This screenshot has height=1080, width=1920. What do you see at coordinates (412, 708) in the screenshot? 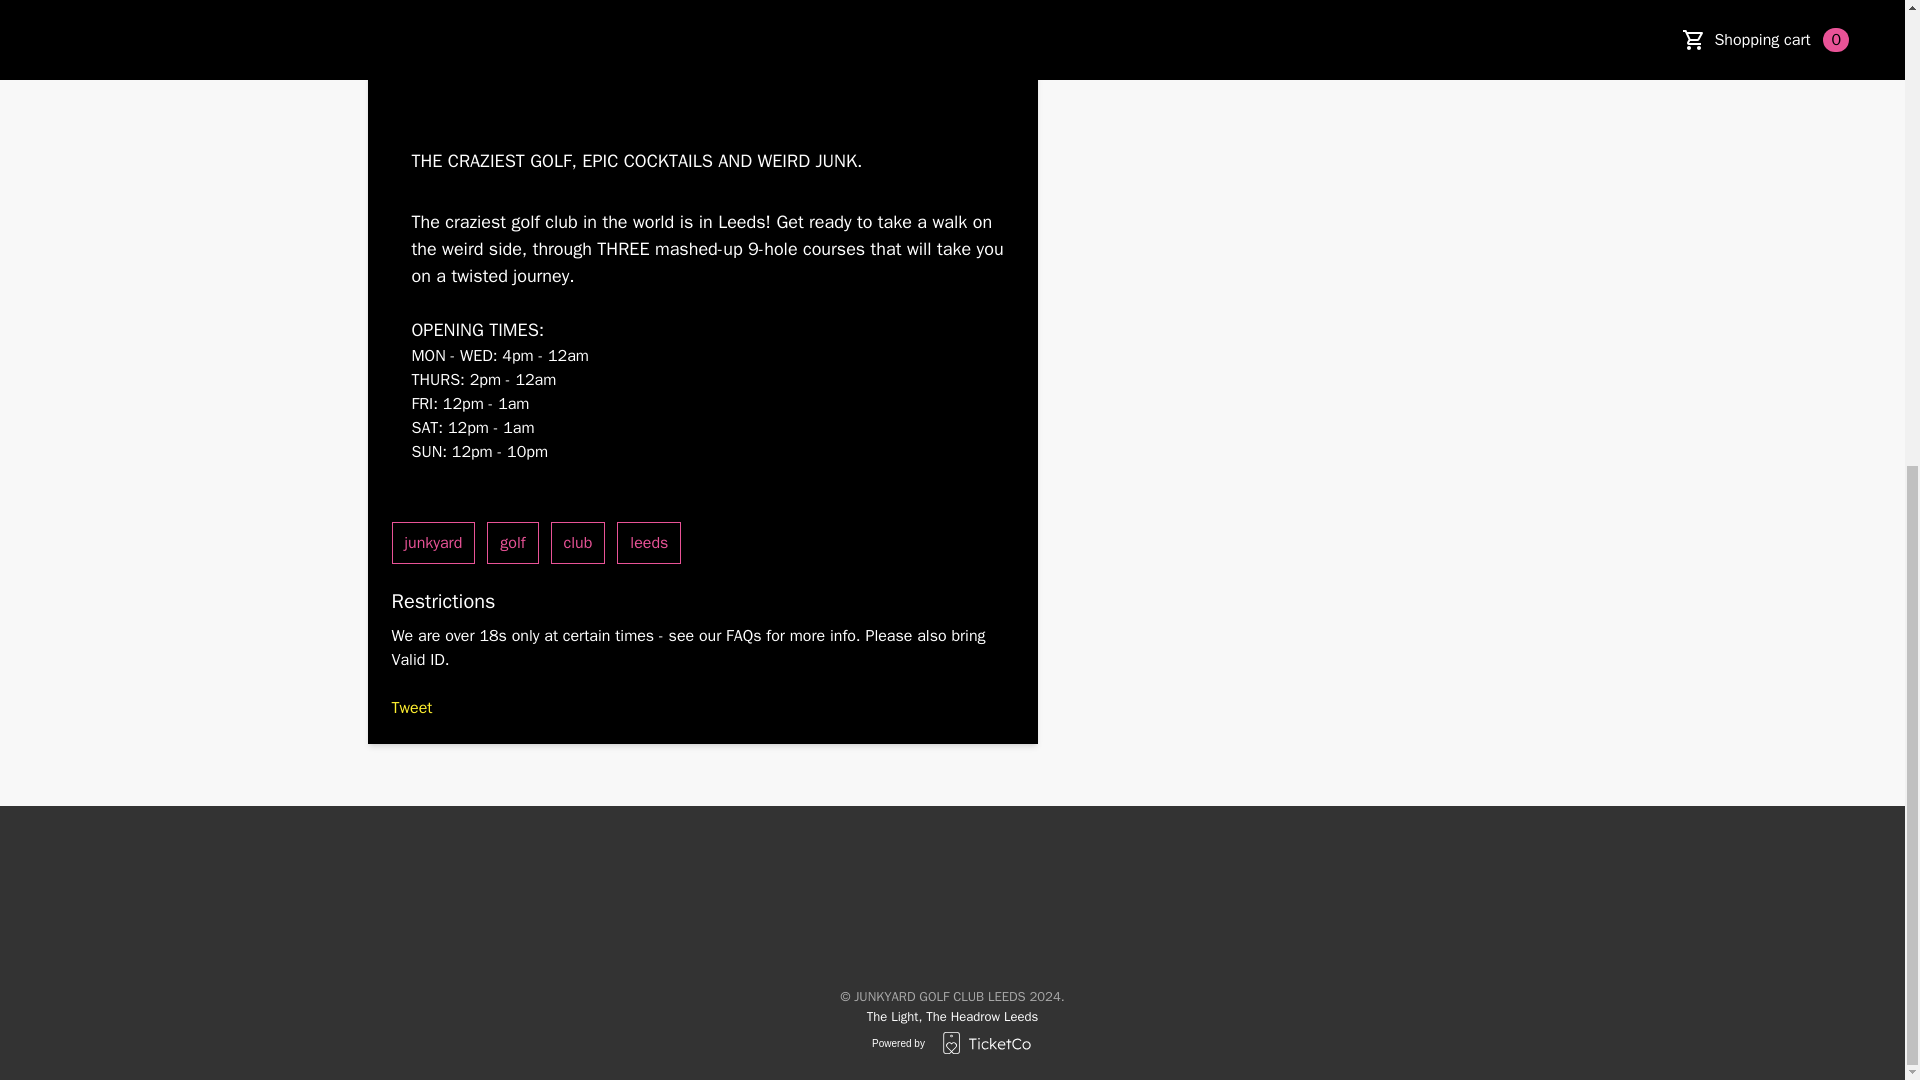
I see `Tweet` at bounding box center [412, 708].